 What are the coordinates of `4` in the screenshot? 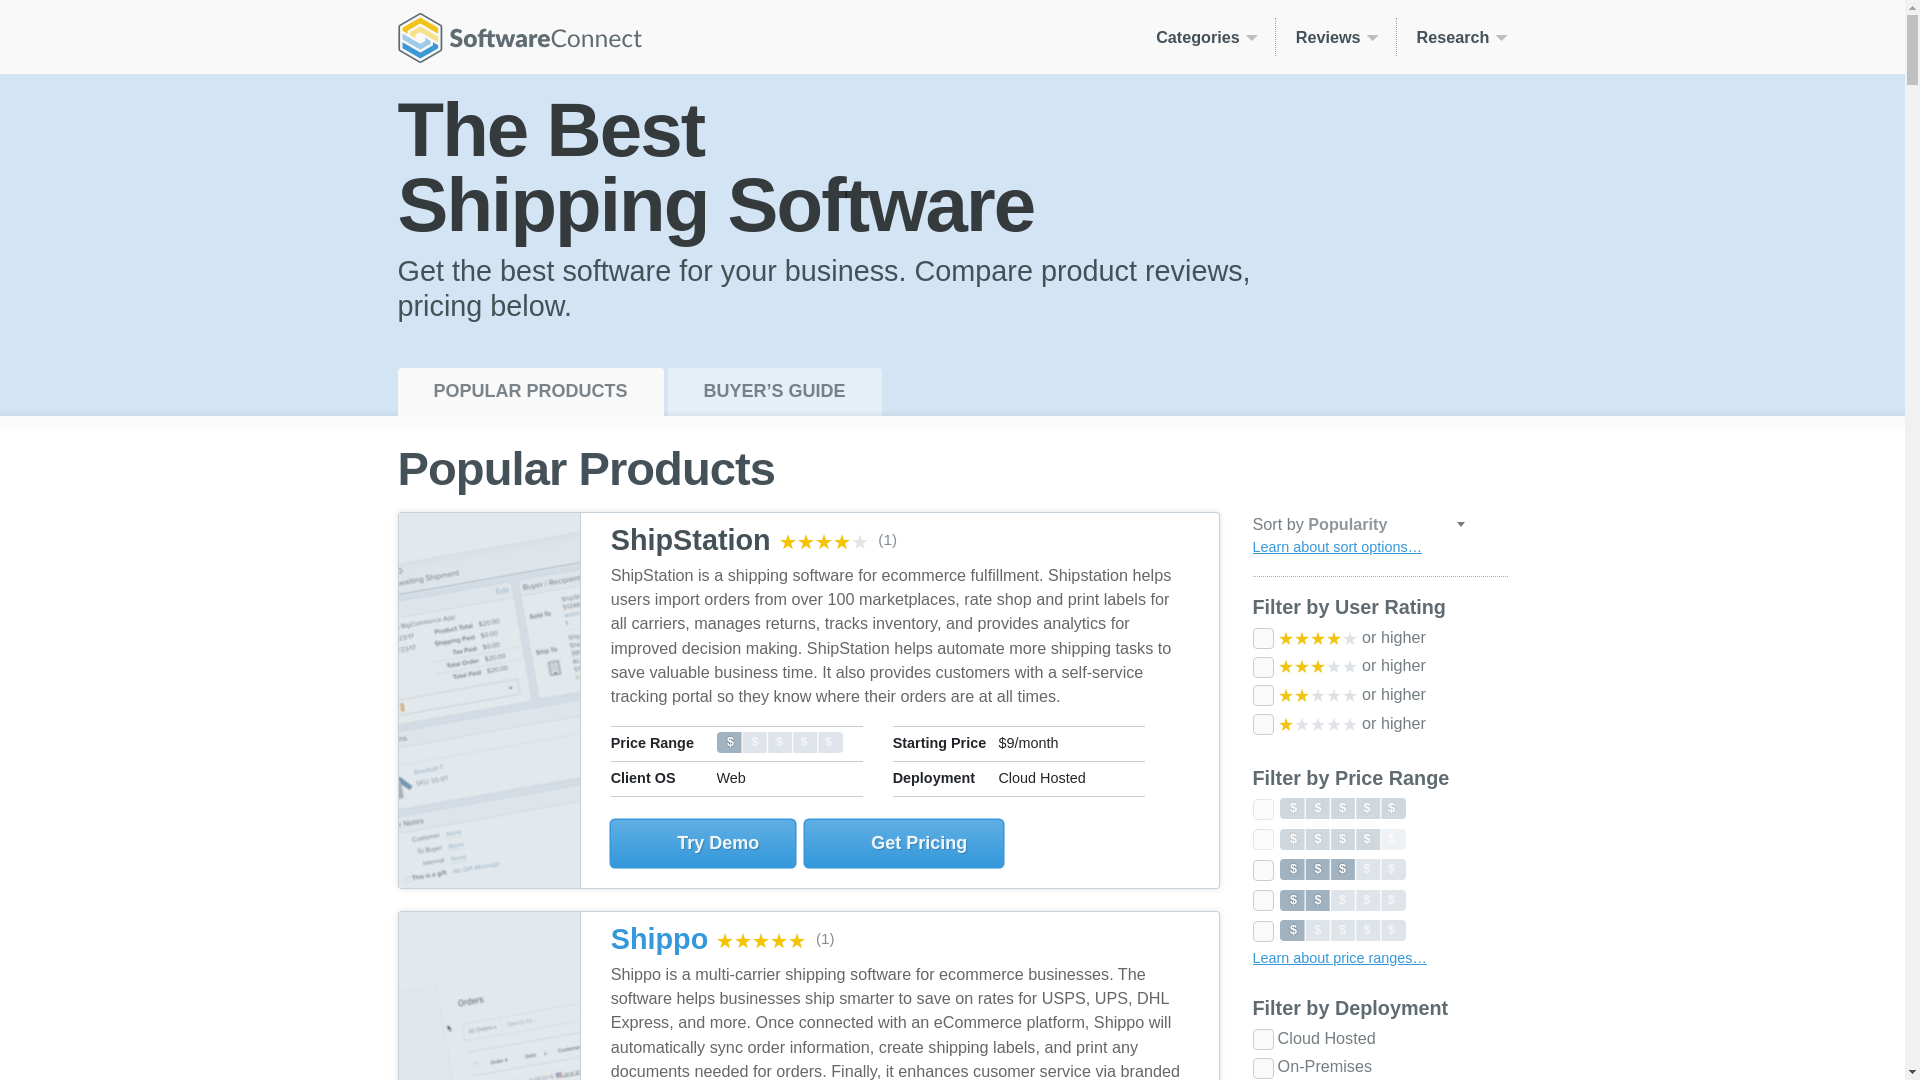 It's located at (1262, 638).